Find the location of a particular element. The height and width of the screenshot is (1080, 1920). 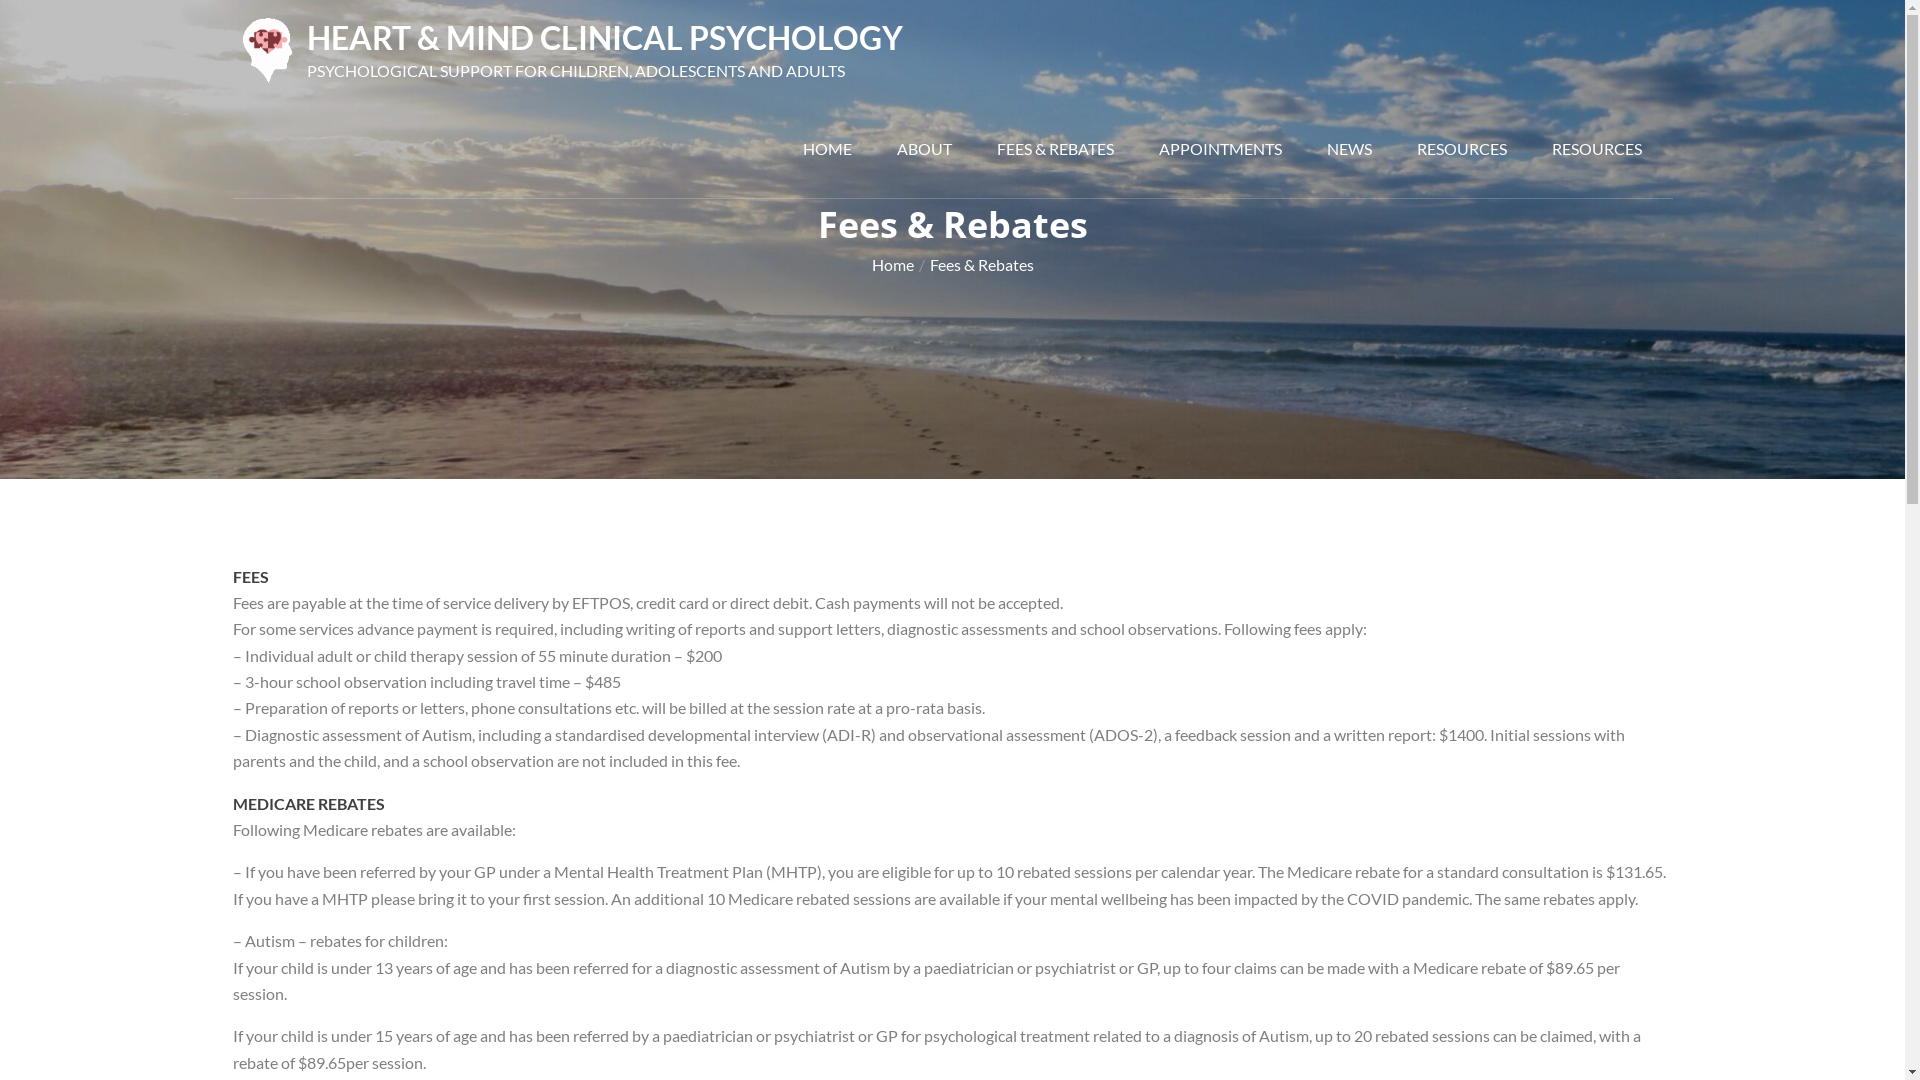

APPOINTMENTS is located at coordinates (1220, 149).